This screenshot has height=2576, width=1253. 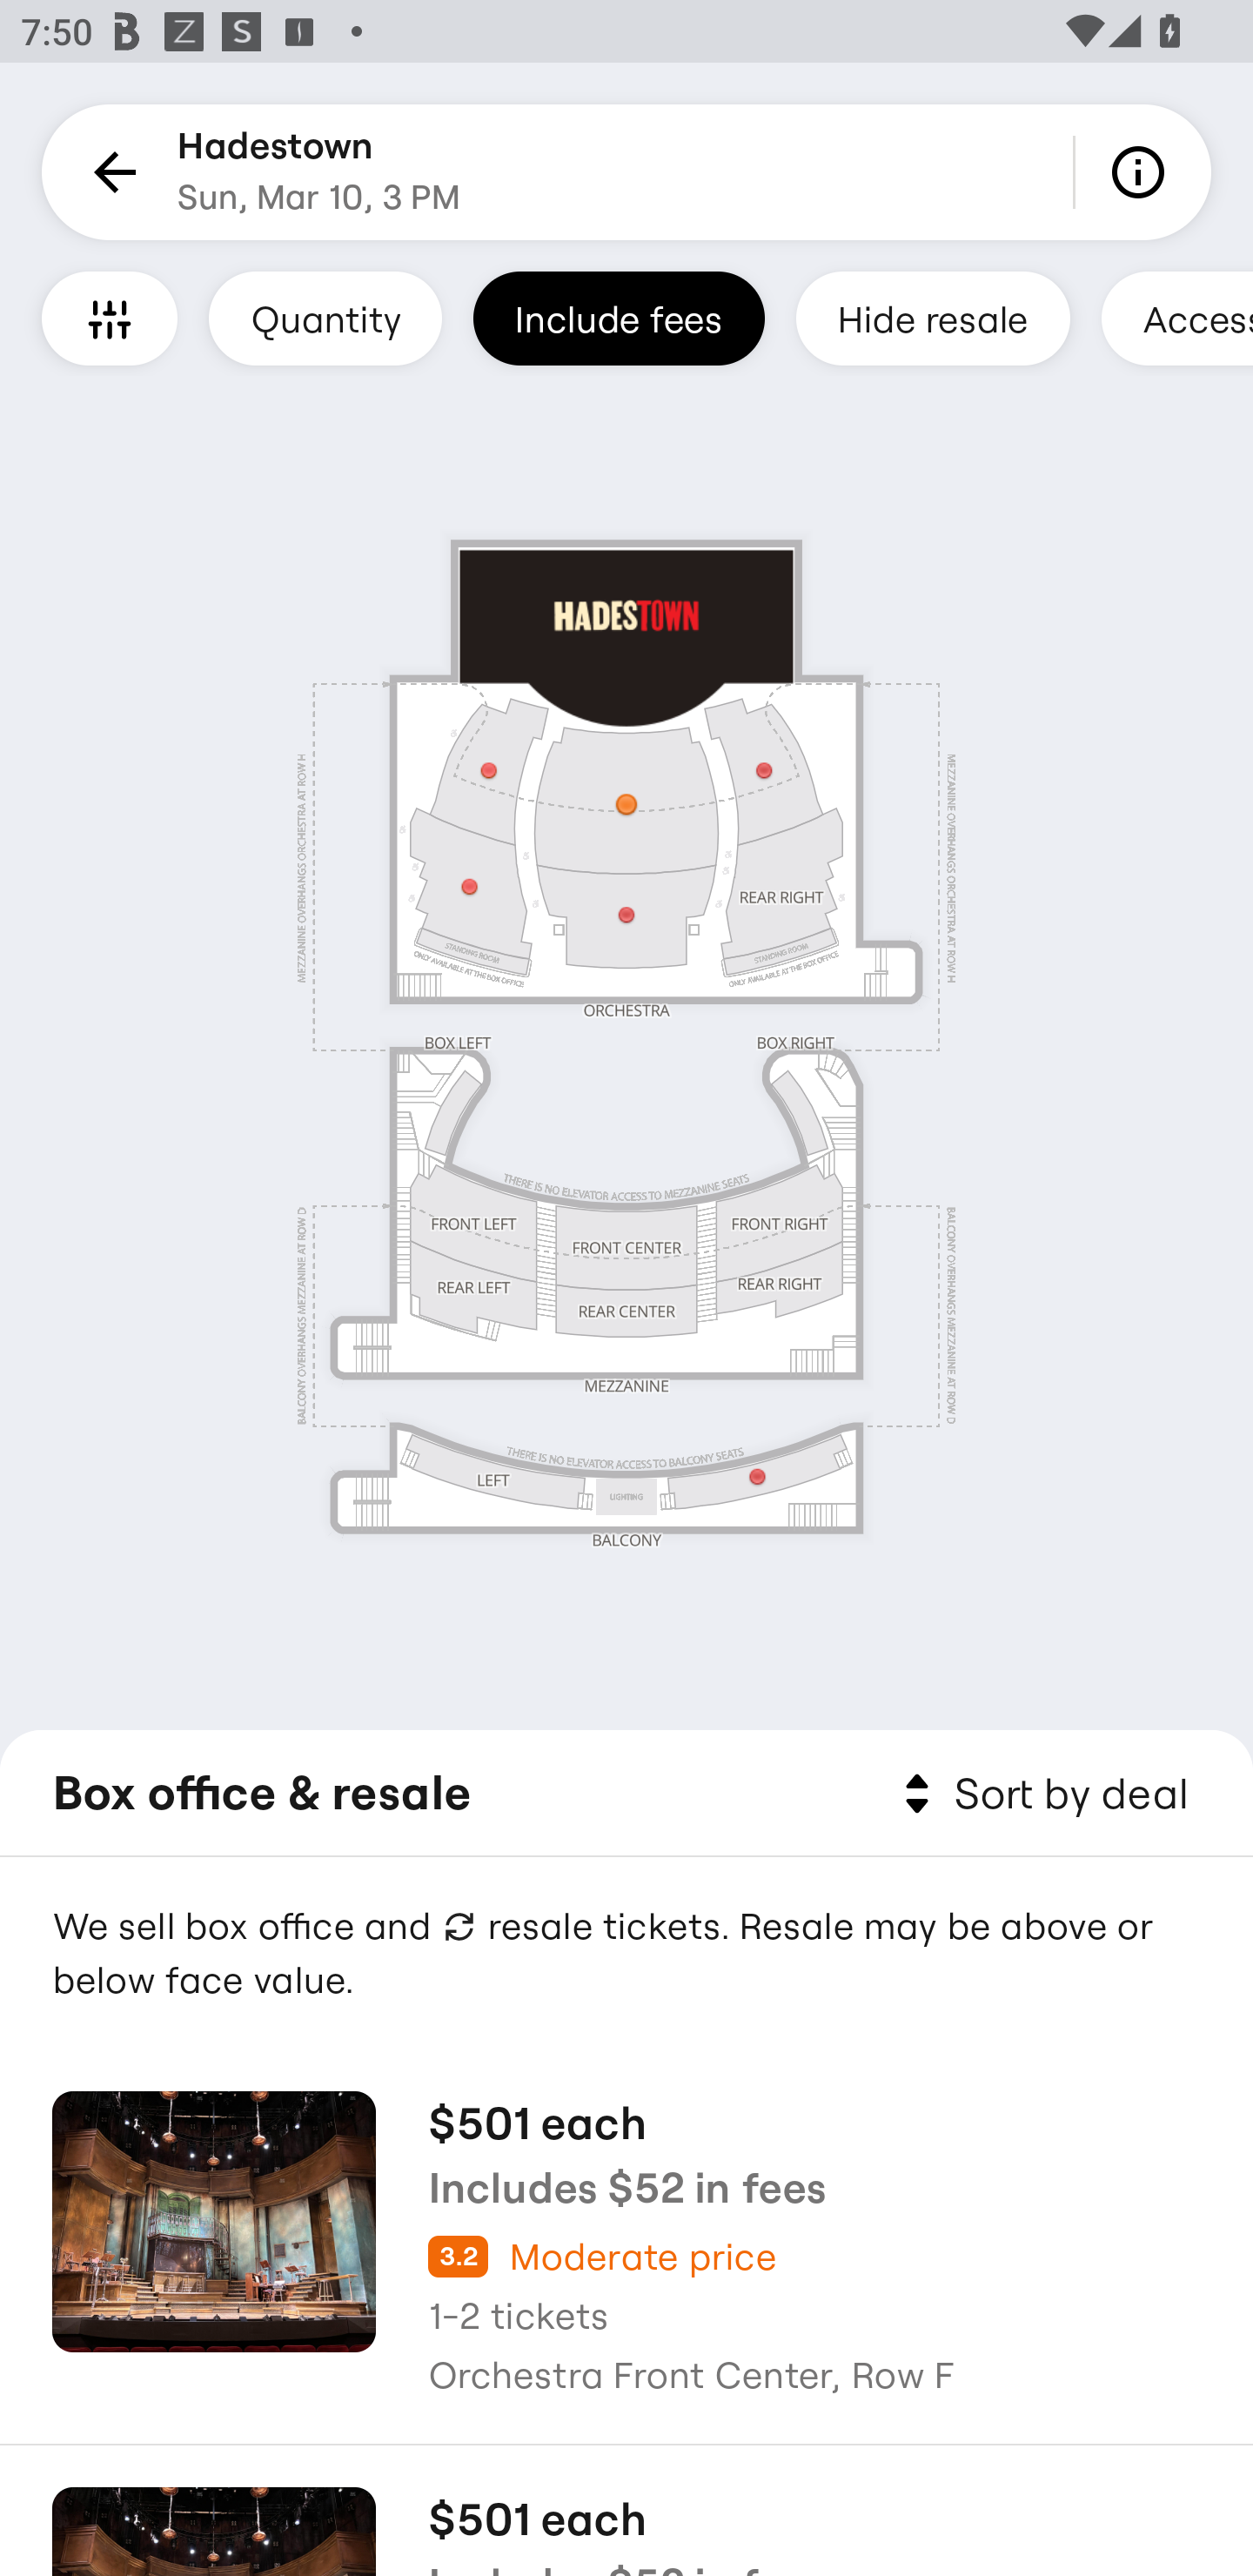 What do you see at coordinates (619, 318) in the screenshot?
I see `Include fees` at bounding box center [619, 318].